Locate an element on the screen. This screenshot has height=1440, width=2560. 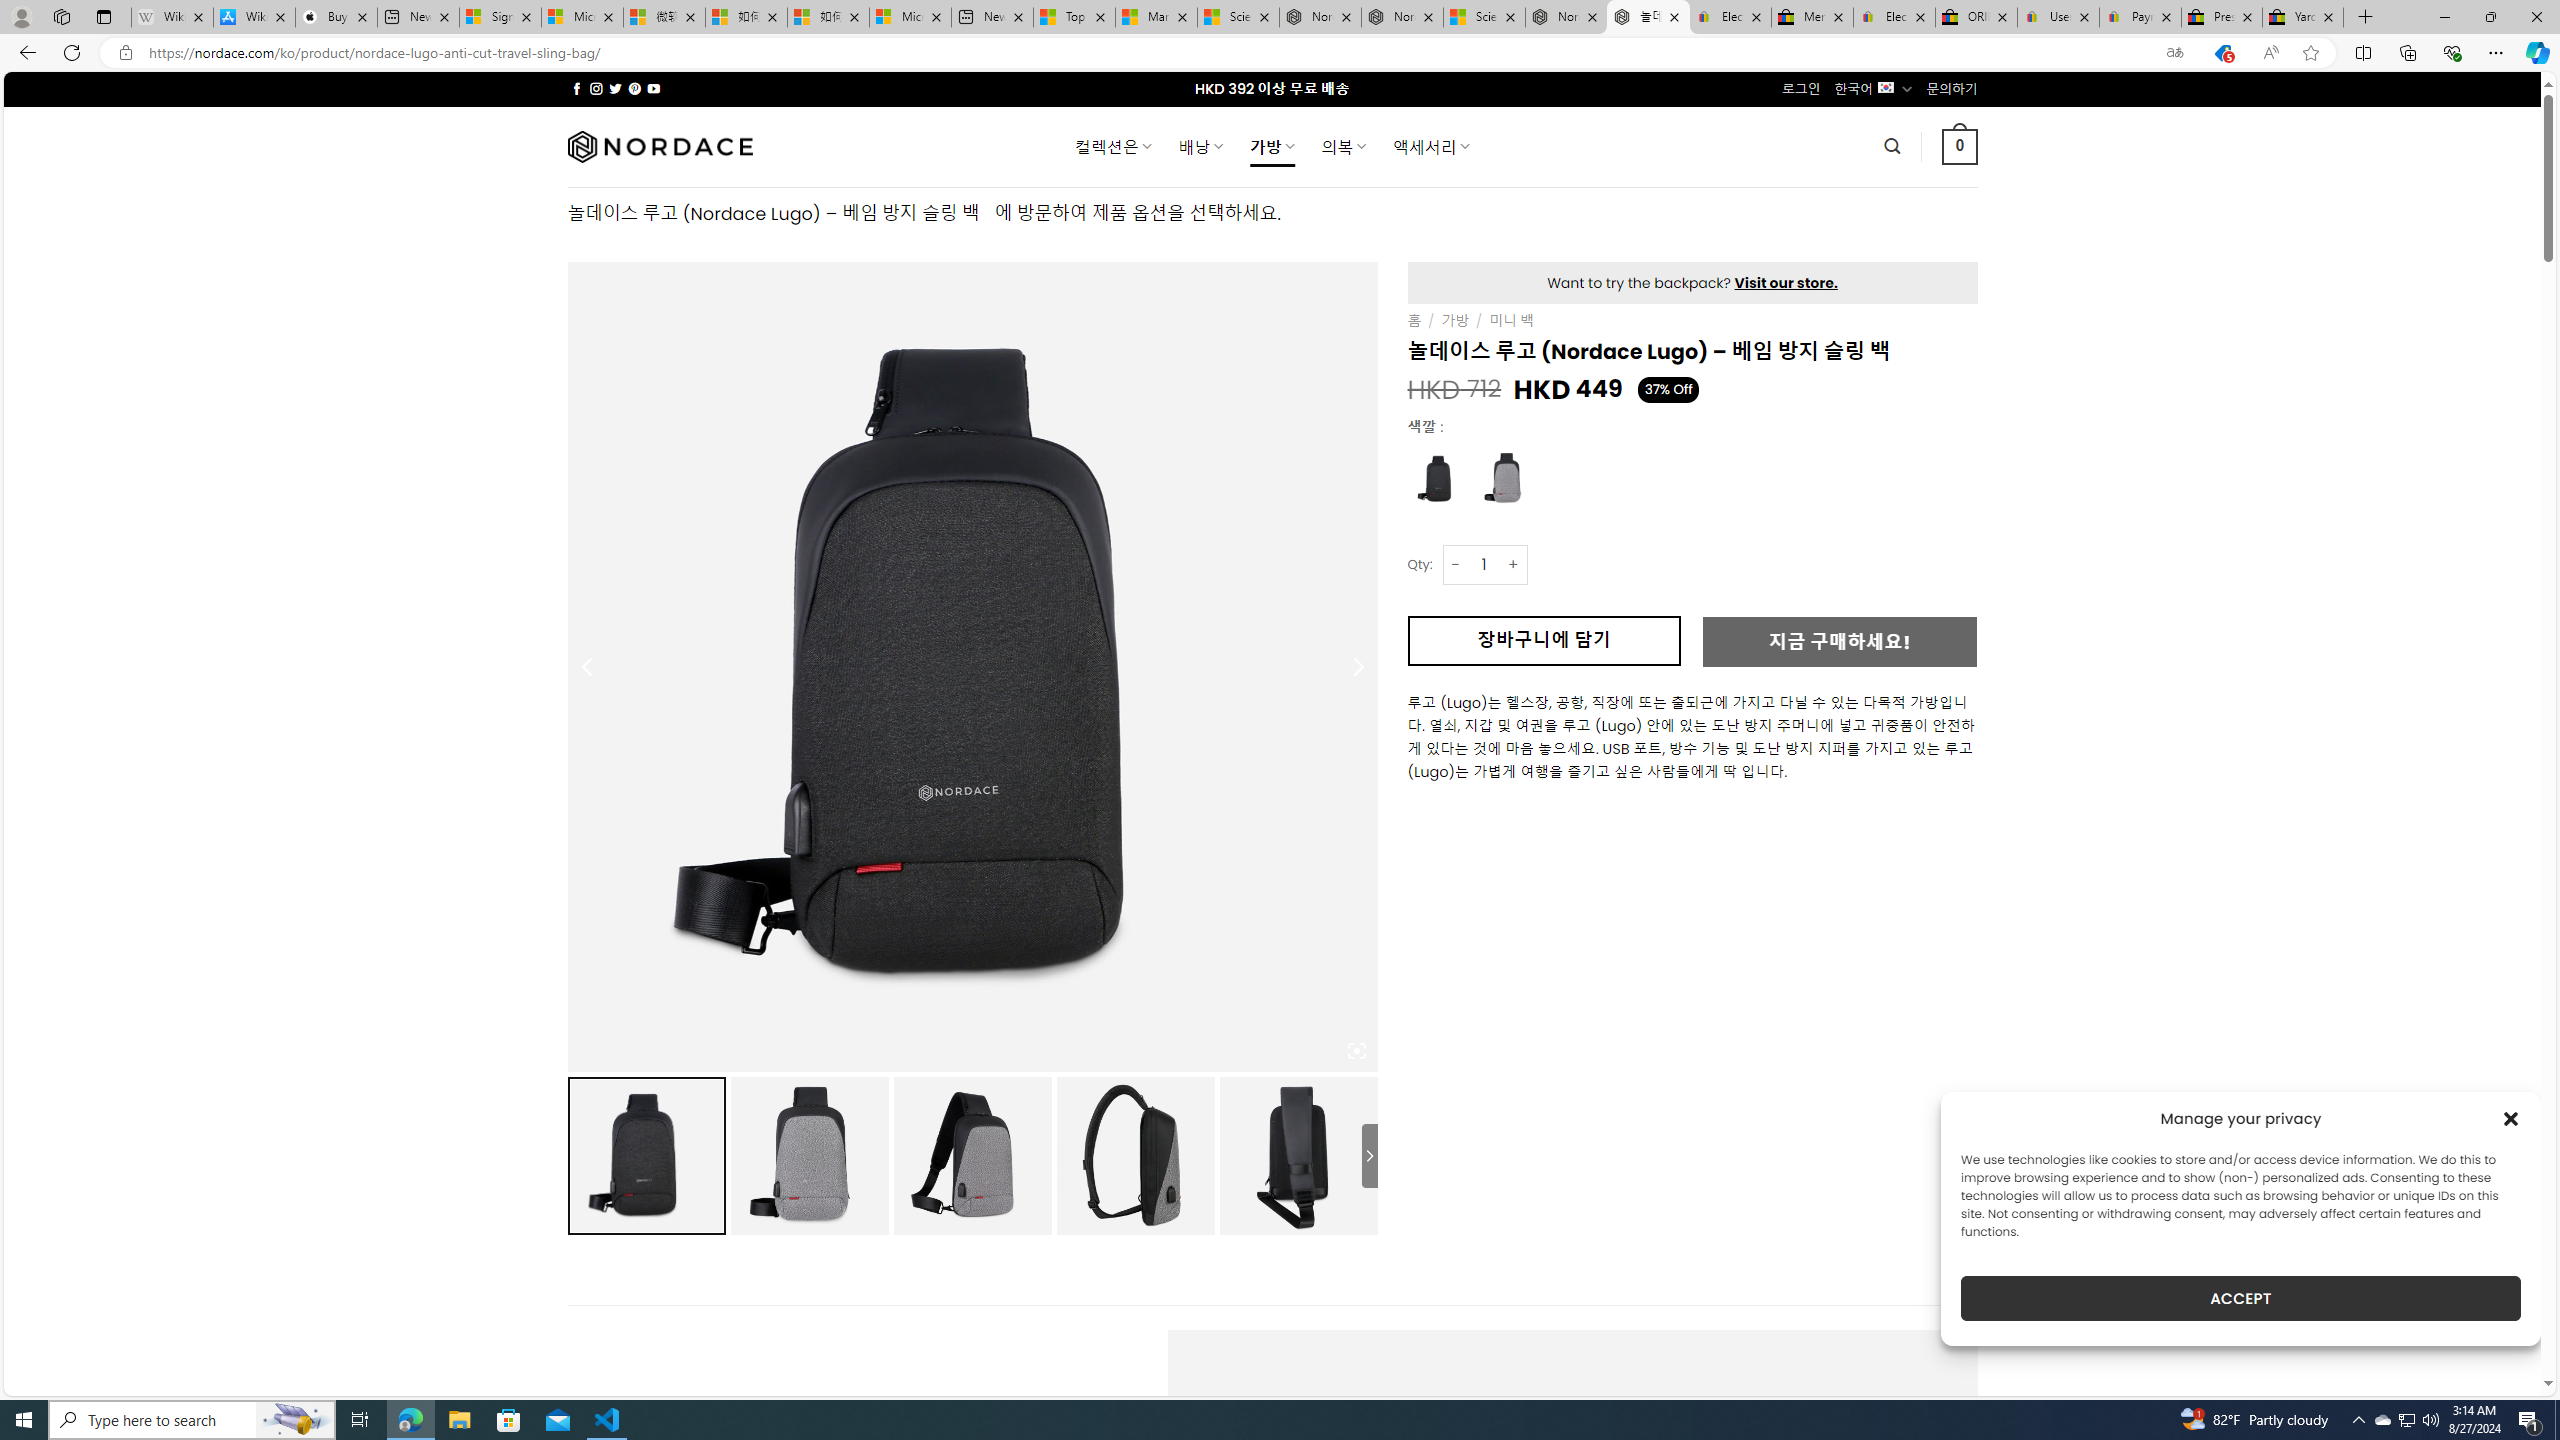
+ is located at coordinates (1514, 564).